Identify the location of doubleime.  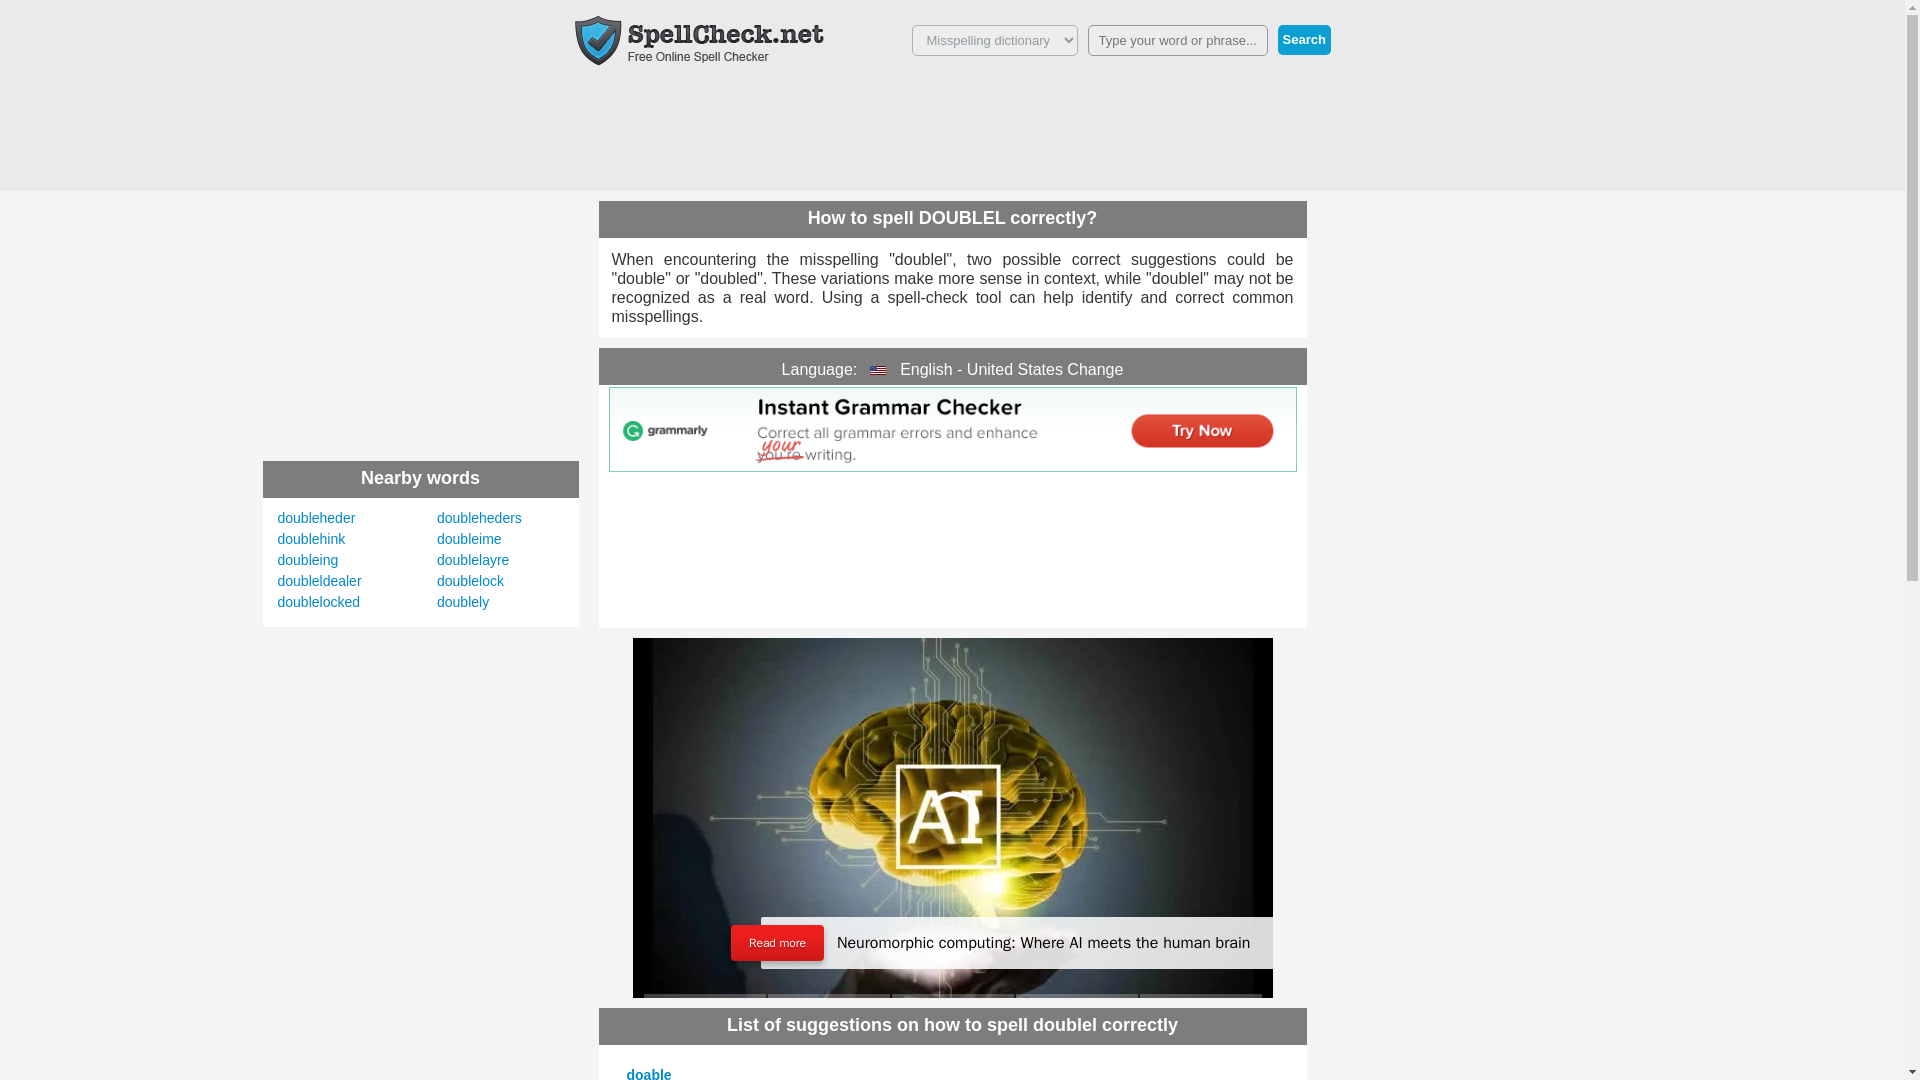
(469, 538).